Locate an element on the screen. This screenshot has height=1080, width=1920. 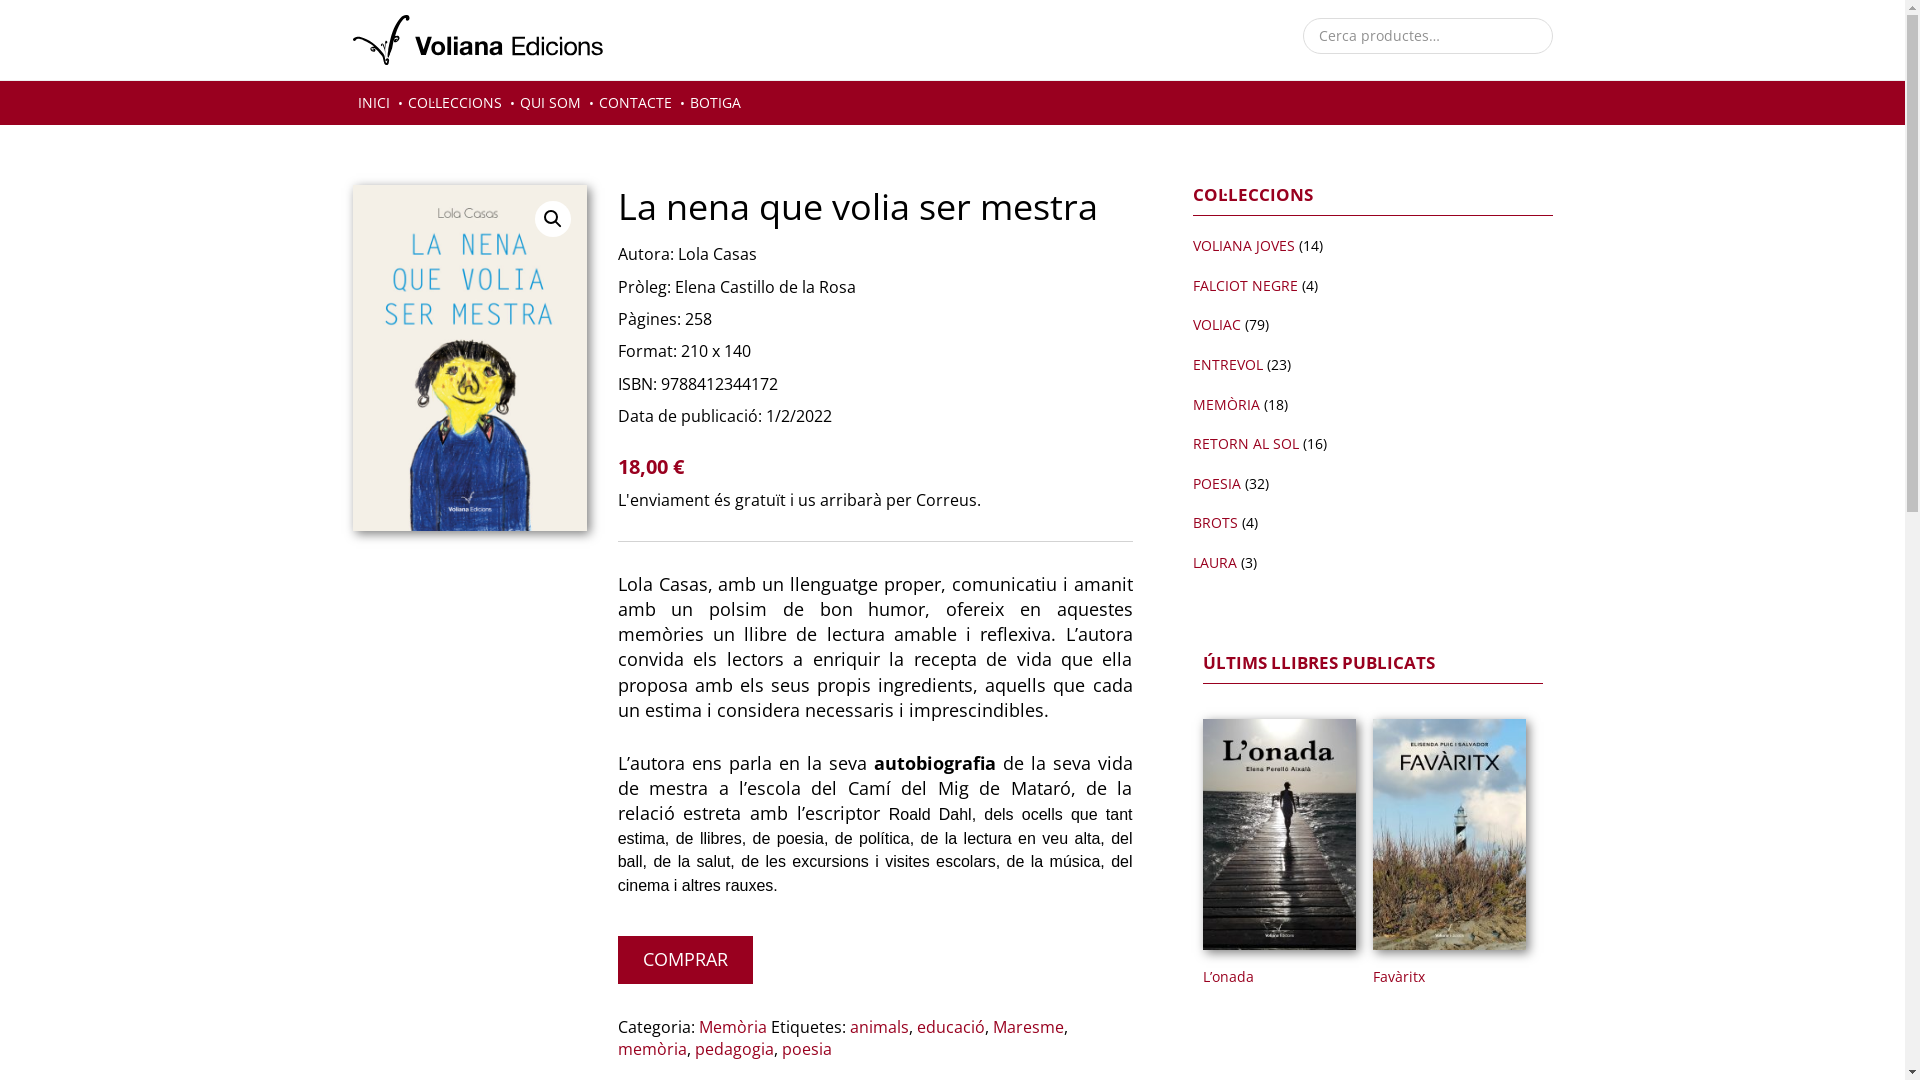
VOLIAC is located at coordinates (1216, 324).